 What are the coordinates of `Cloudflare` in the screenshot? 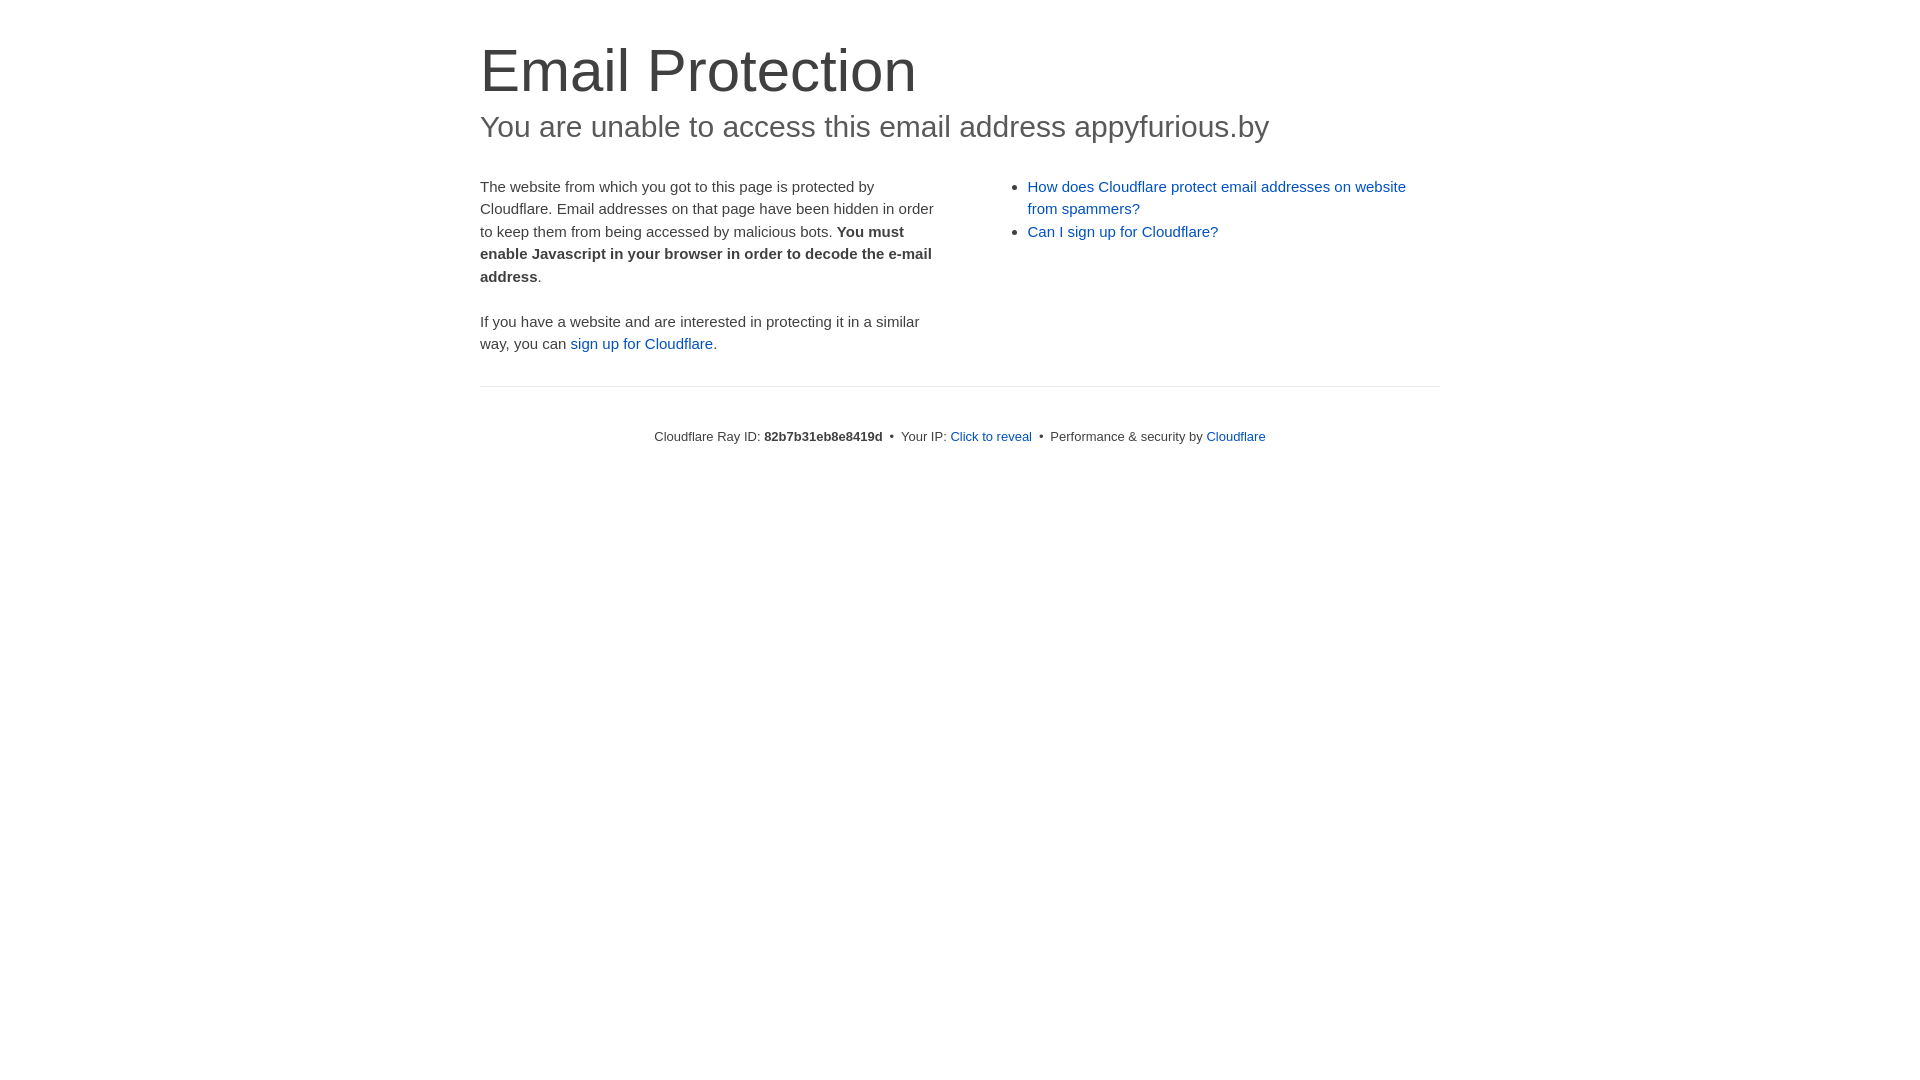 It's located at (1236, 436).